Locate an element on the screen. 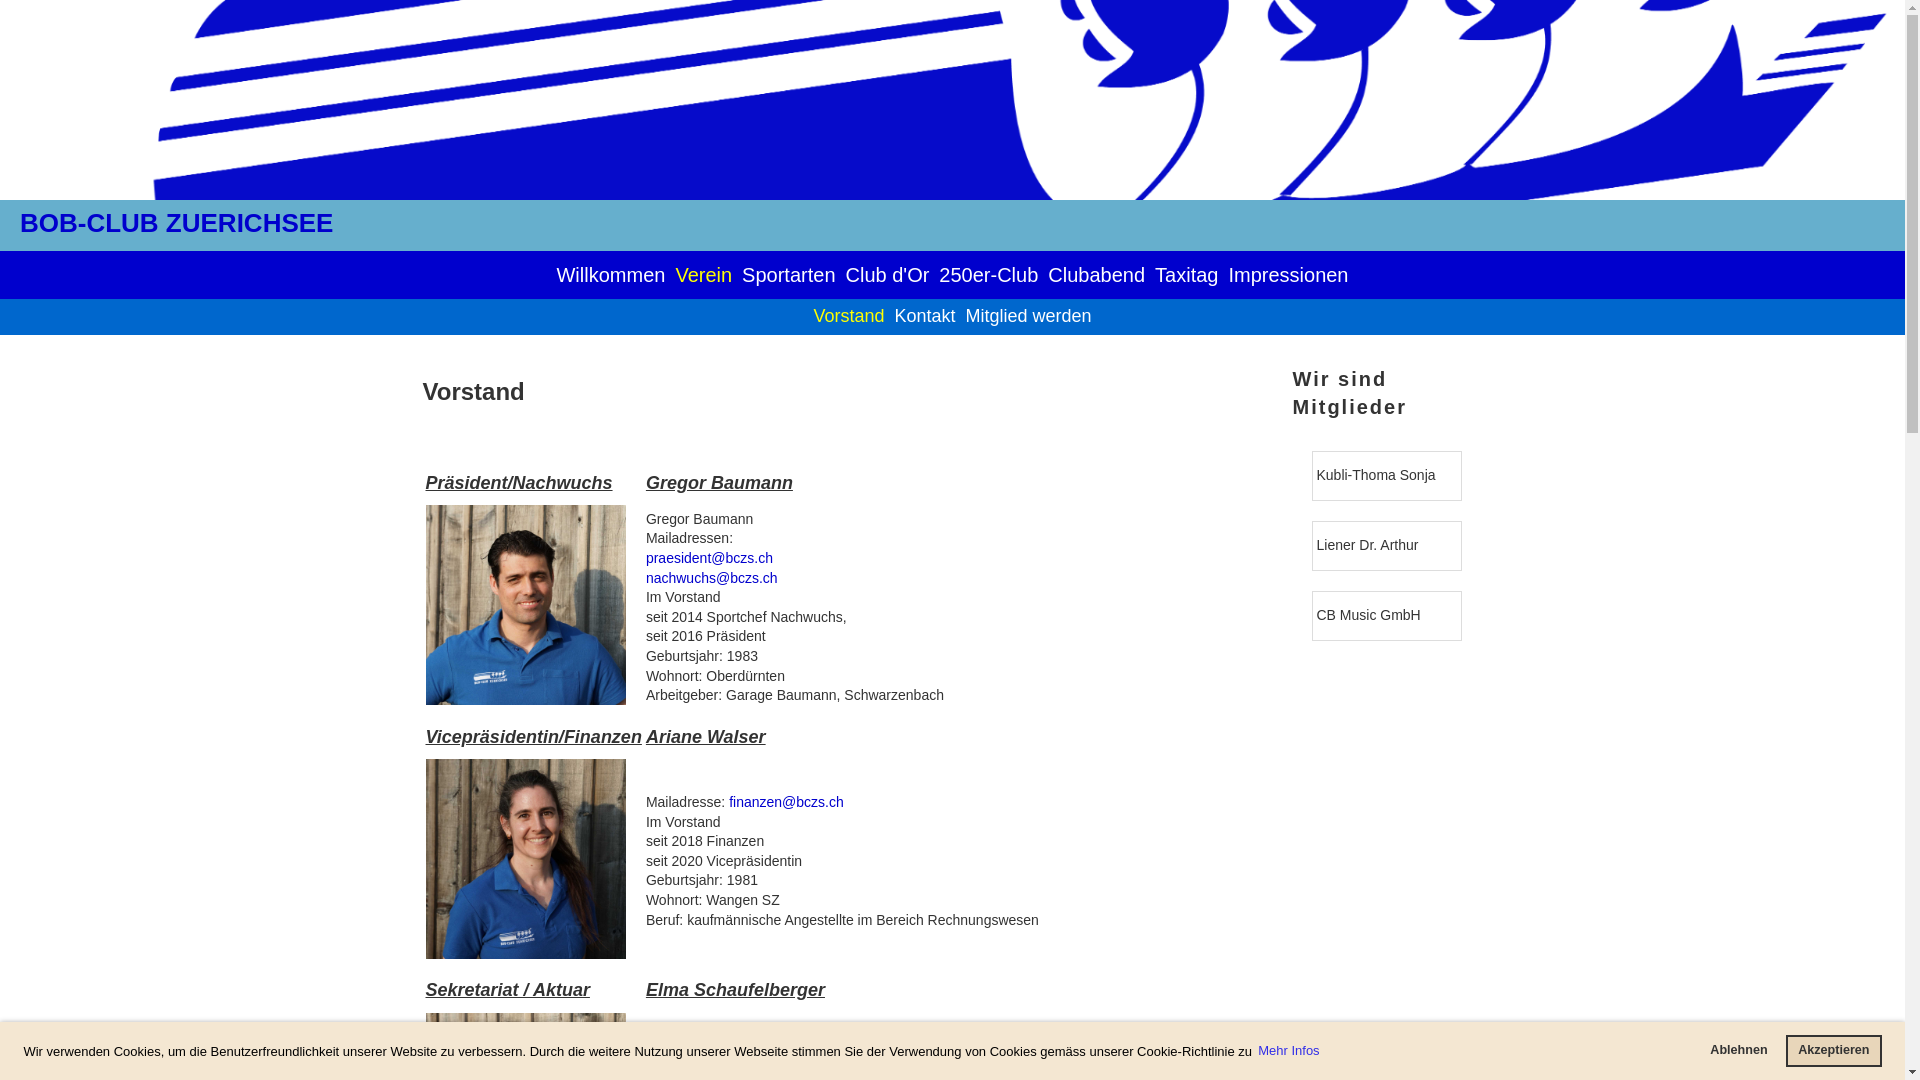 The width and height of the screenshot is (1920, 1080). Vorstand is located at coordinates (848, 316).